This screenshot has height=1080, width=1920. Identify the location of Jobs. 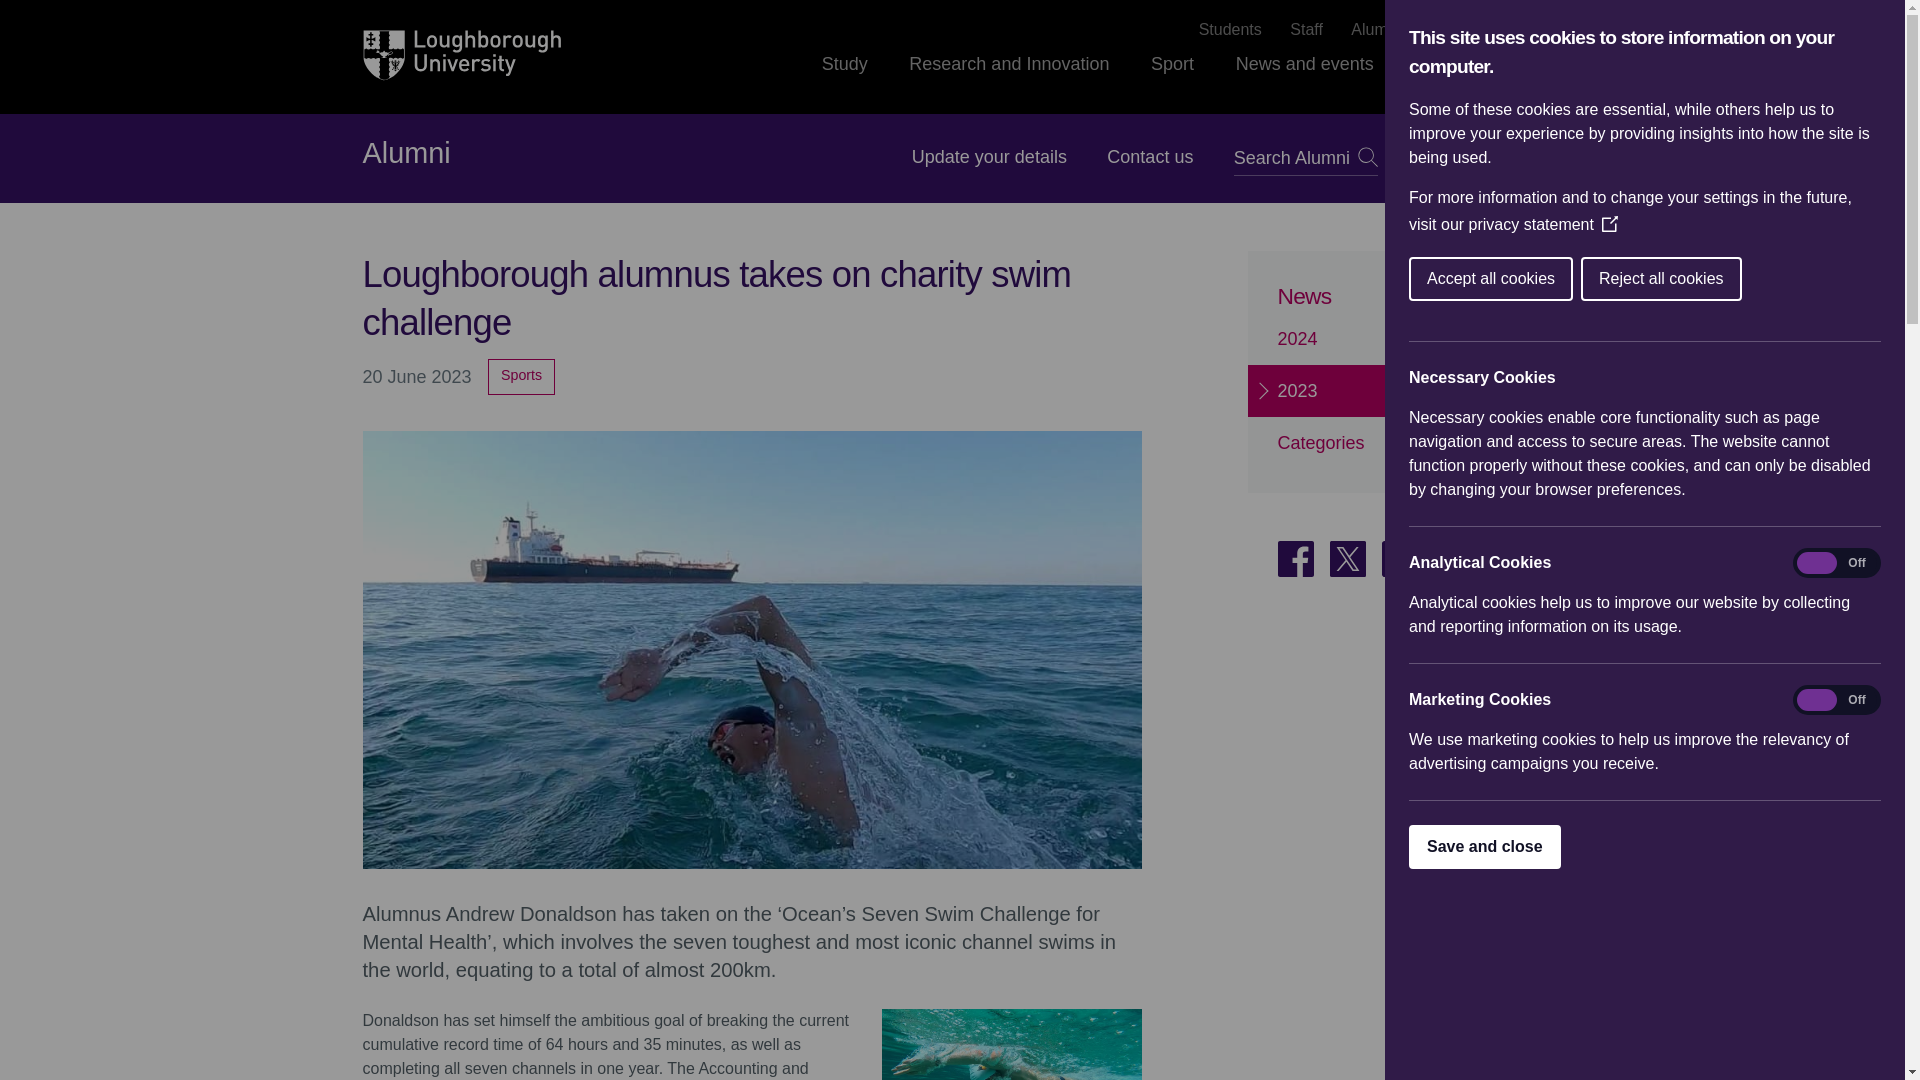
(1446, 30).